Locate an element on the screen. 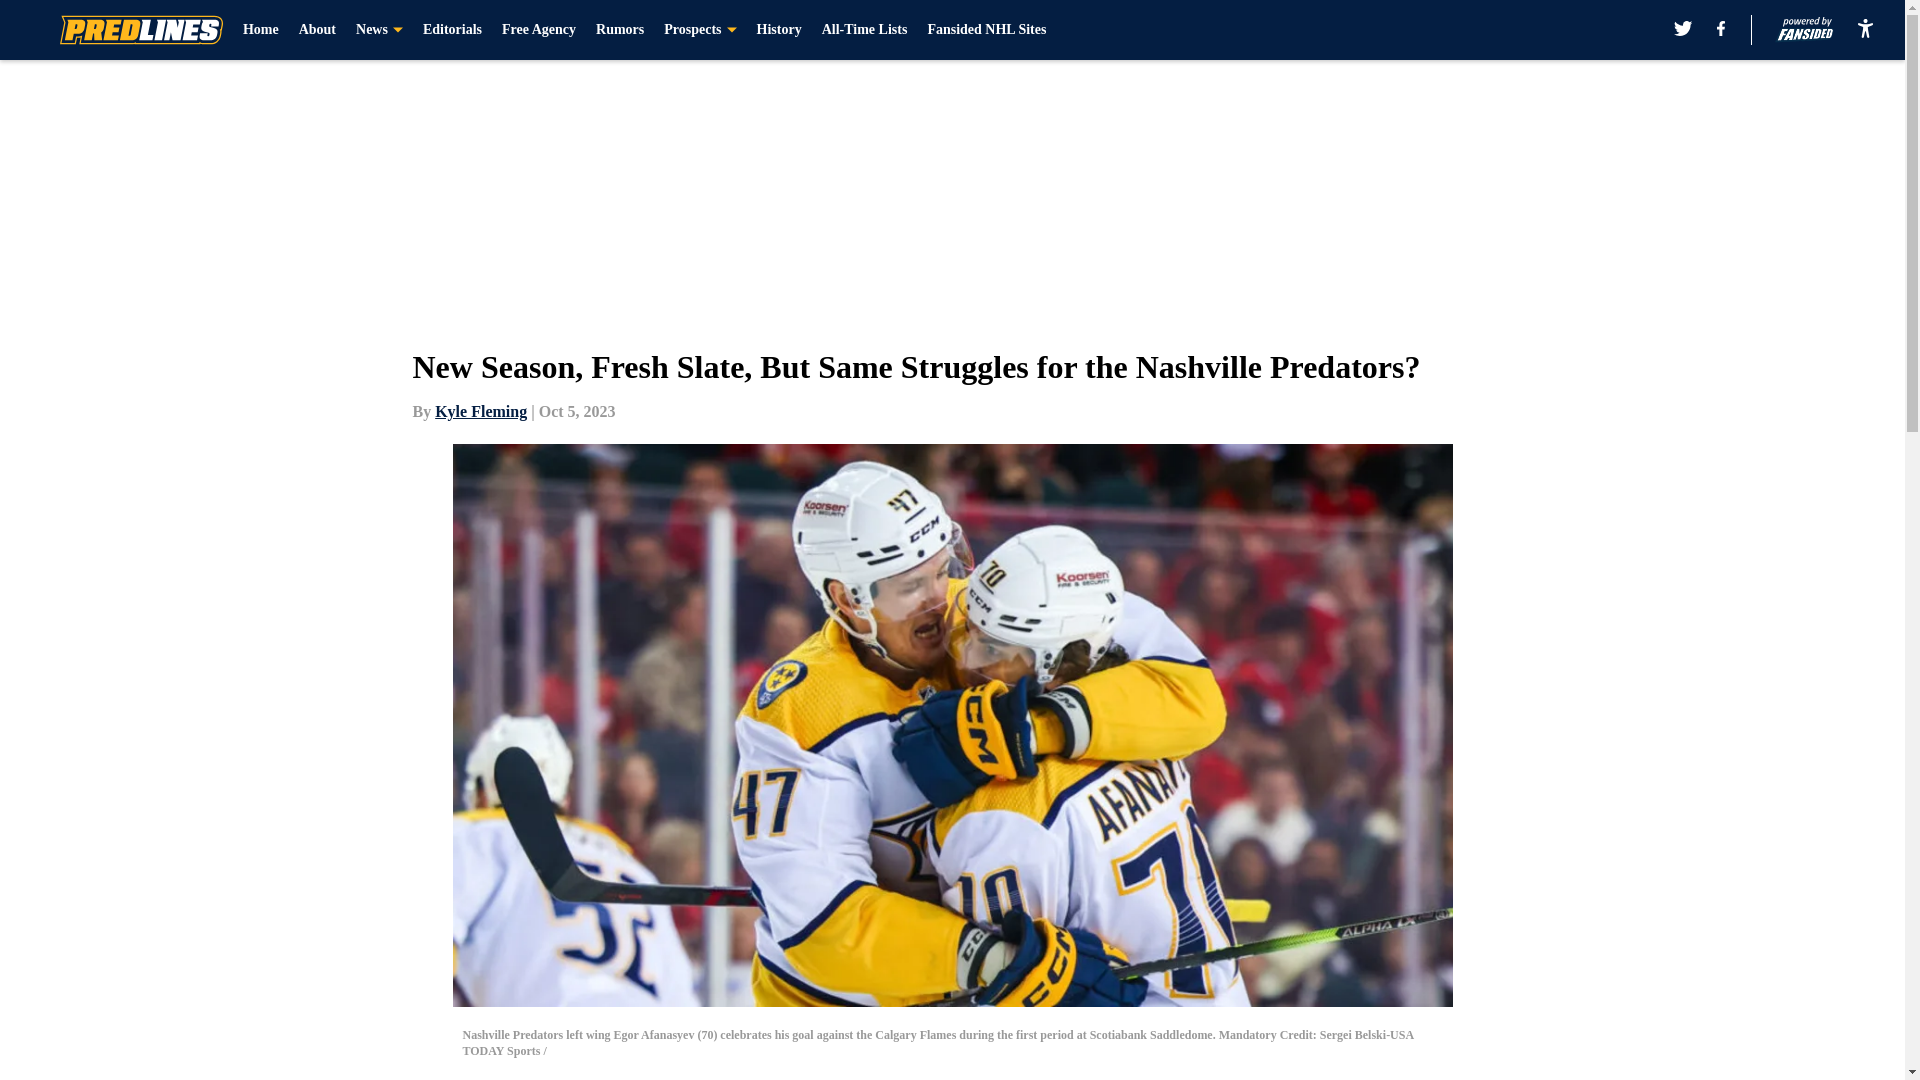  All-Time Lists is located at coordinates (864, 30).